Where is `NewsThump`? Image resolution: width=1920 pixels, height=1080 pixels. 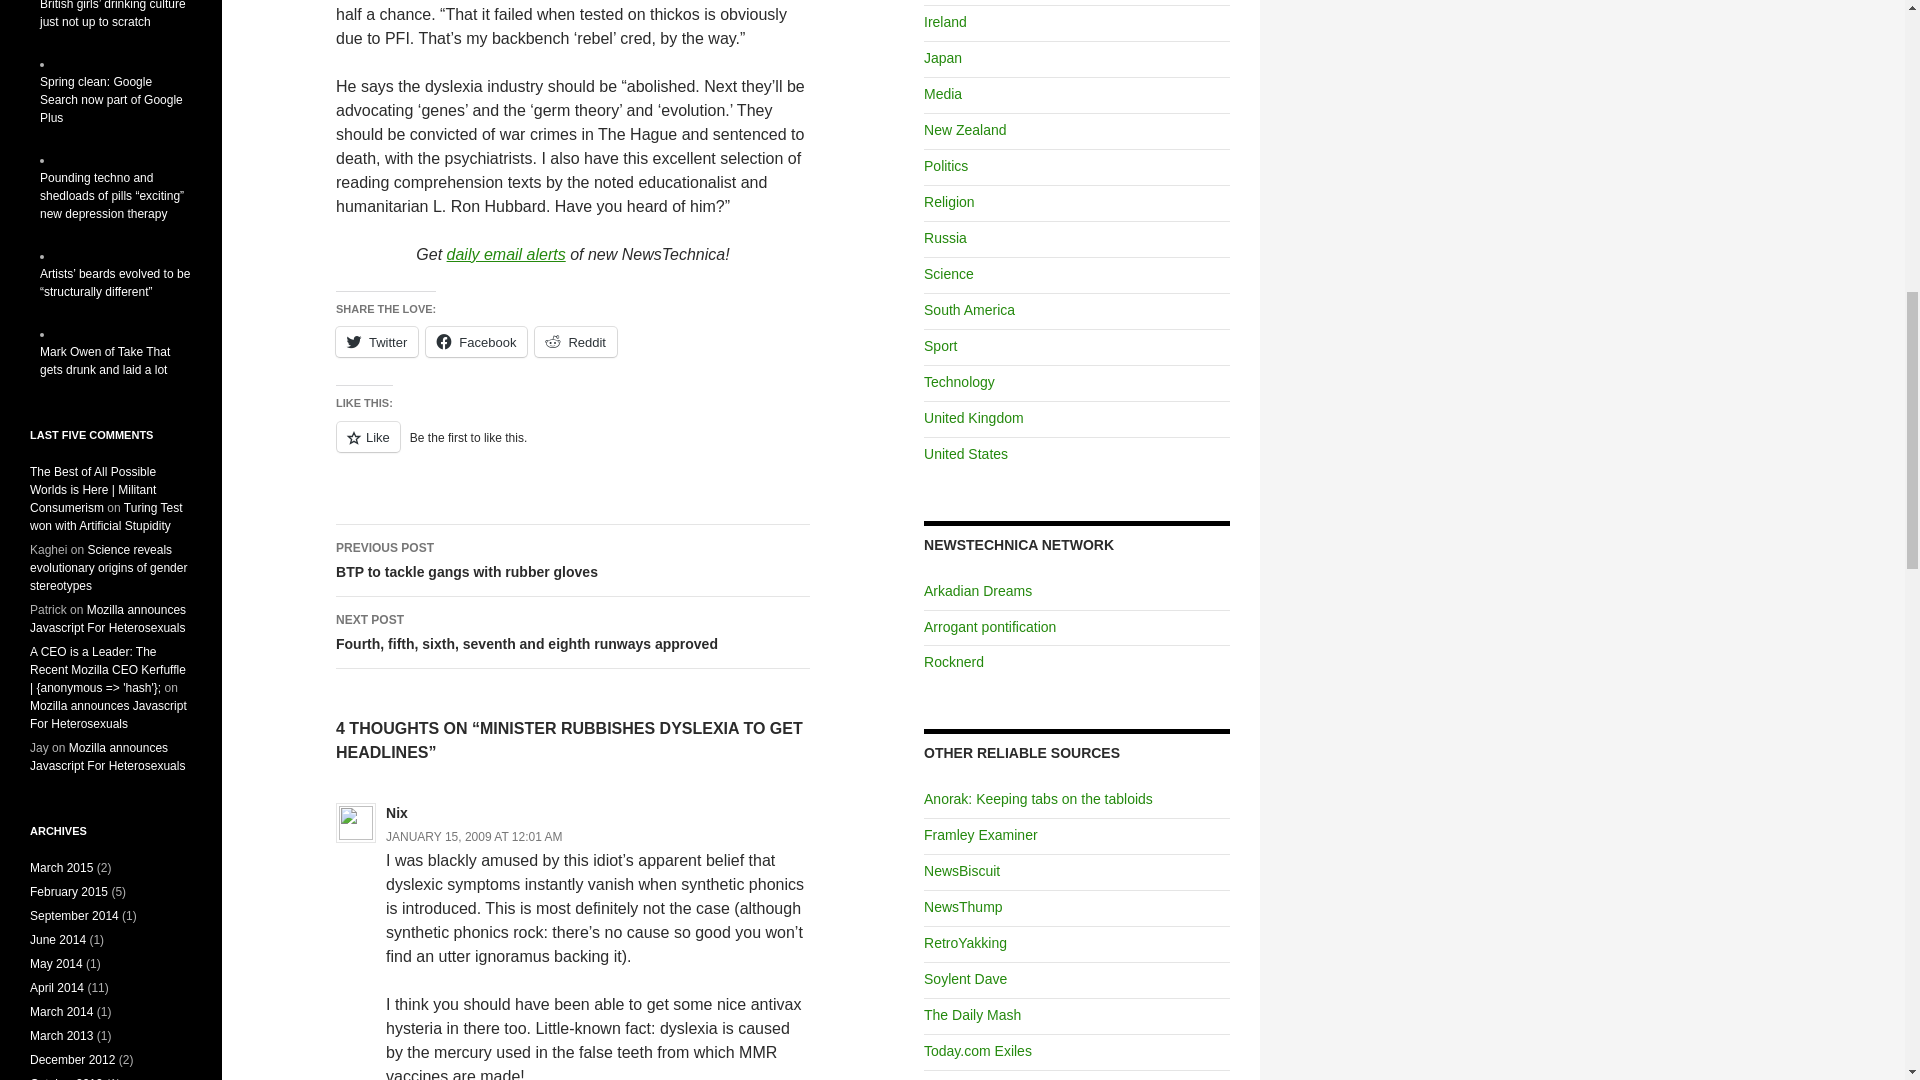
NewsThump is located at coordinates (962, 870).